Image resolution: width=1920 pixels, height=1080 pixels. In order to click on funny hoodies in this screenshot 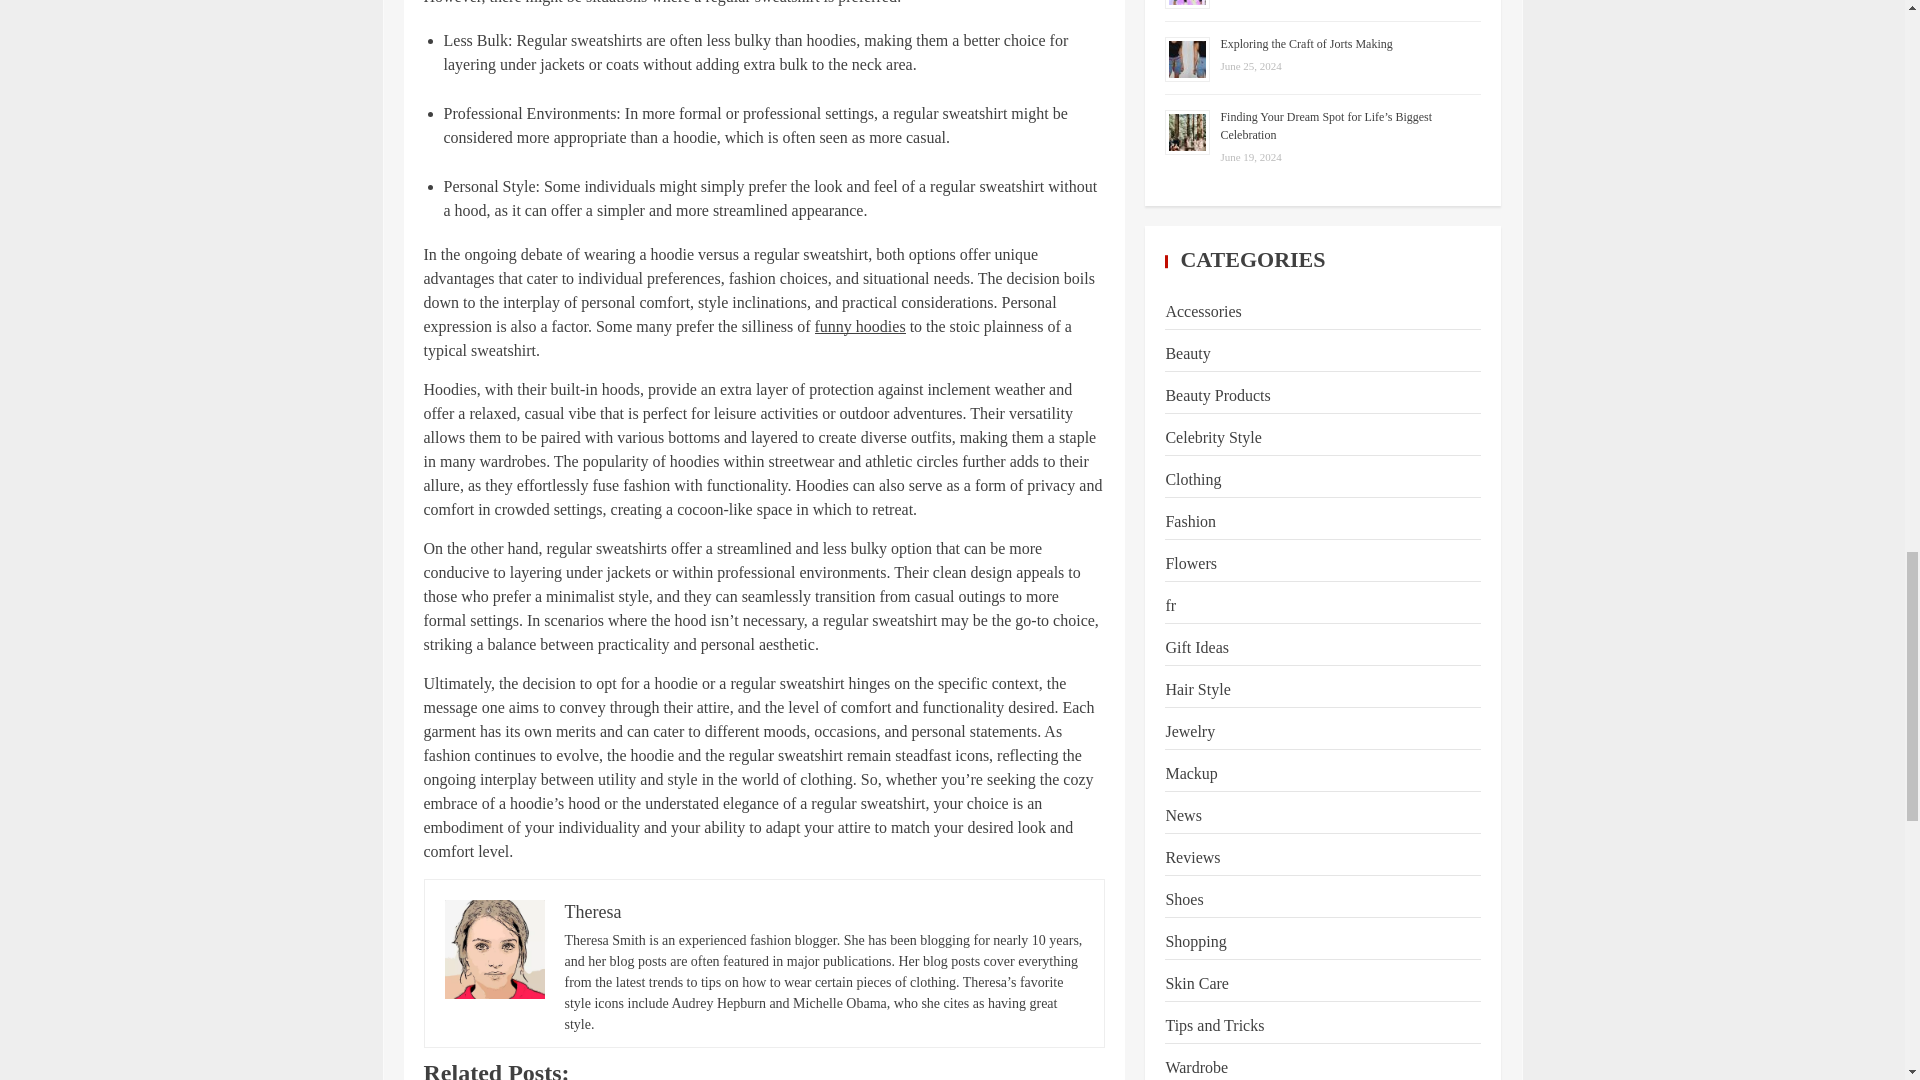, I will do `click(860, 326)`.